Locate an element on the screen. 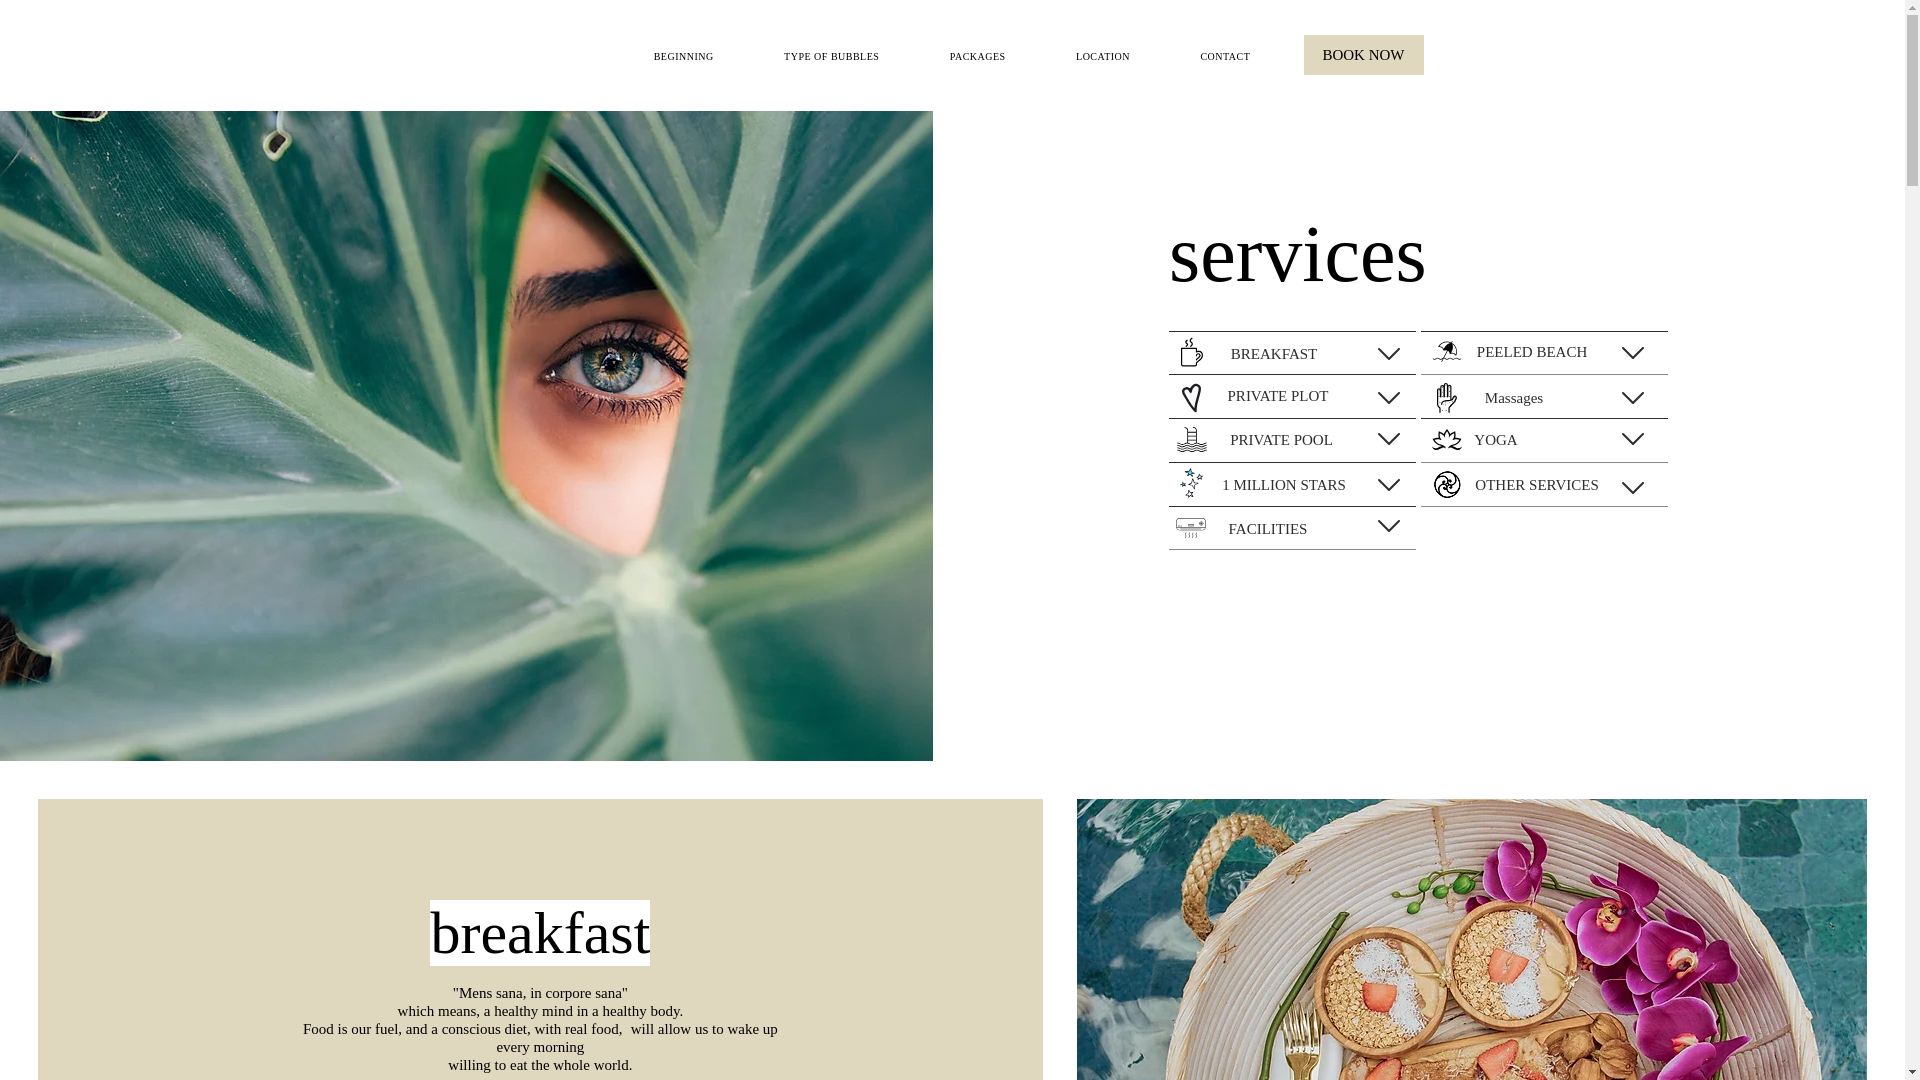 The width and height of the screenshot is (1920, 1080). BOOK NOW is located at coordinates (1364, 54).